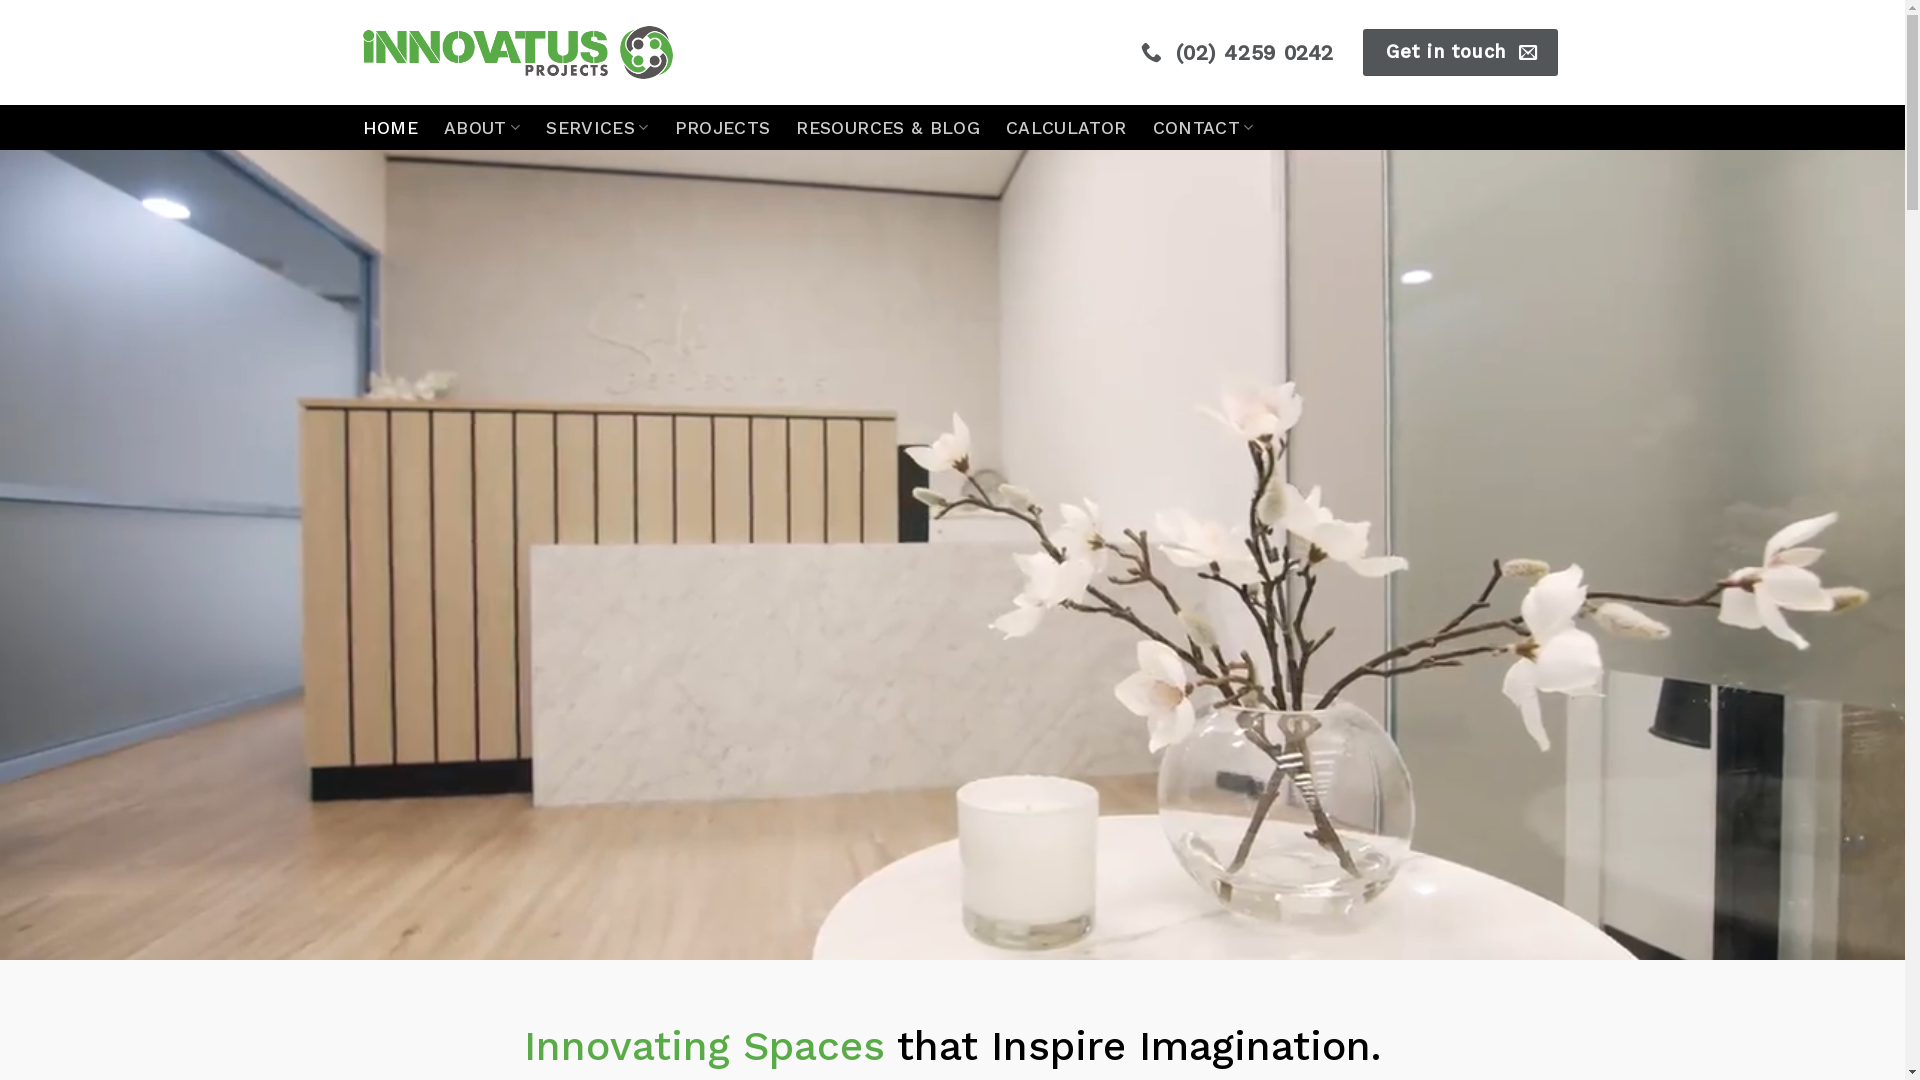  What do you see at coordinates (1460, 52) in the screenshot?
I see `Get in touch` at bounding box center [1460, 52].